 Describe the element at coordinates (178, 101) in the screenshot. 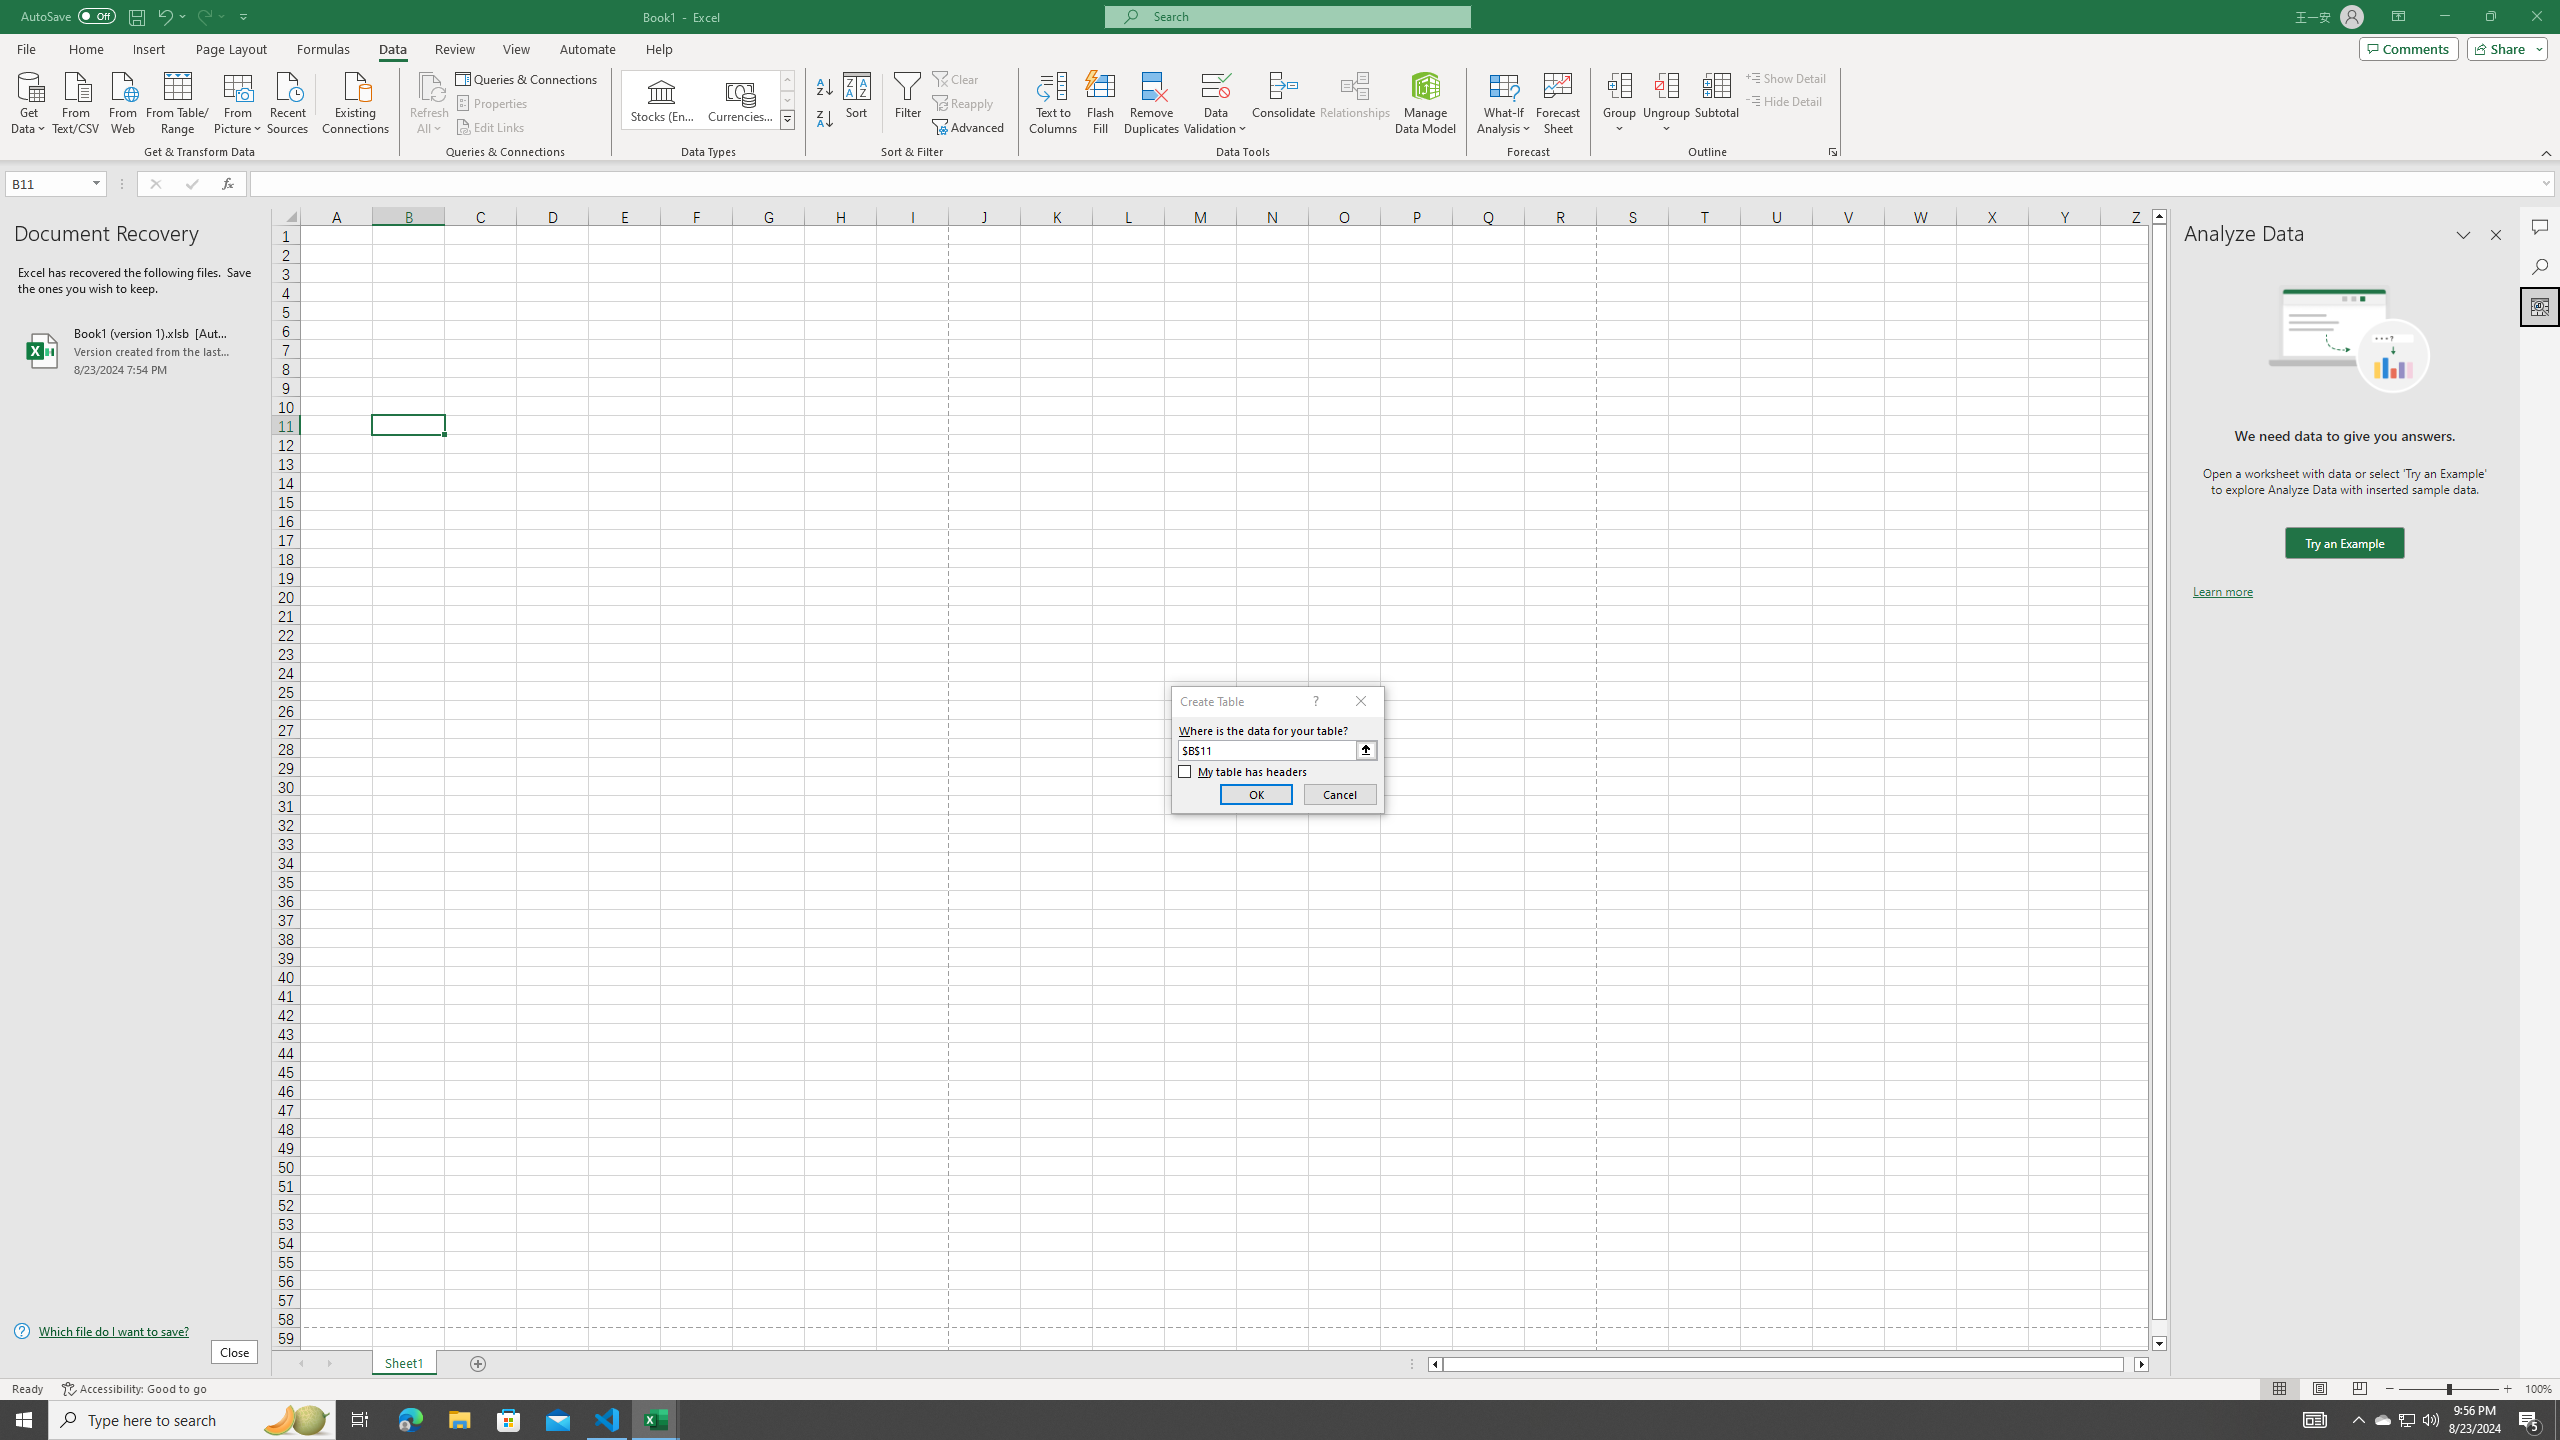

I see `From Table/Range` at that location.